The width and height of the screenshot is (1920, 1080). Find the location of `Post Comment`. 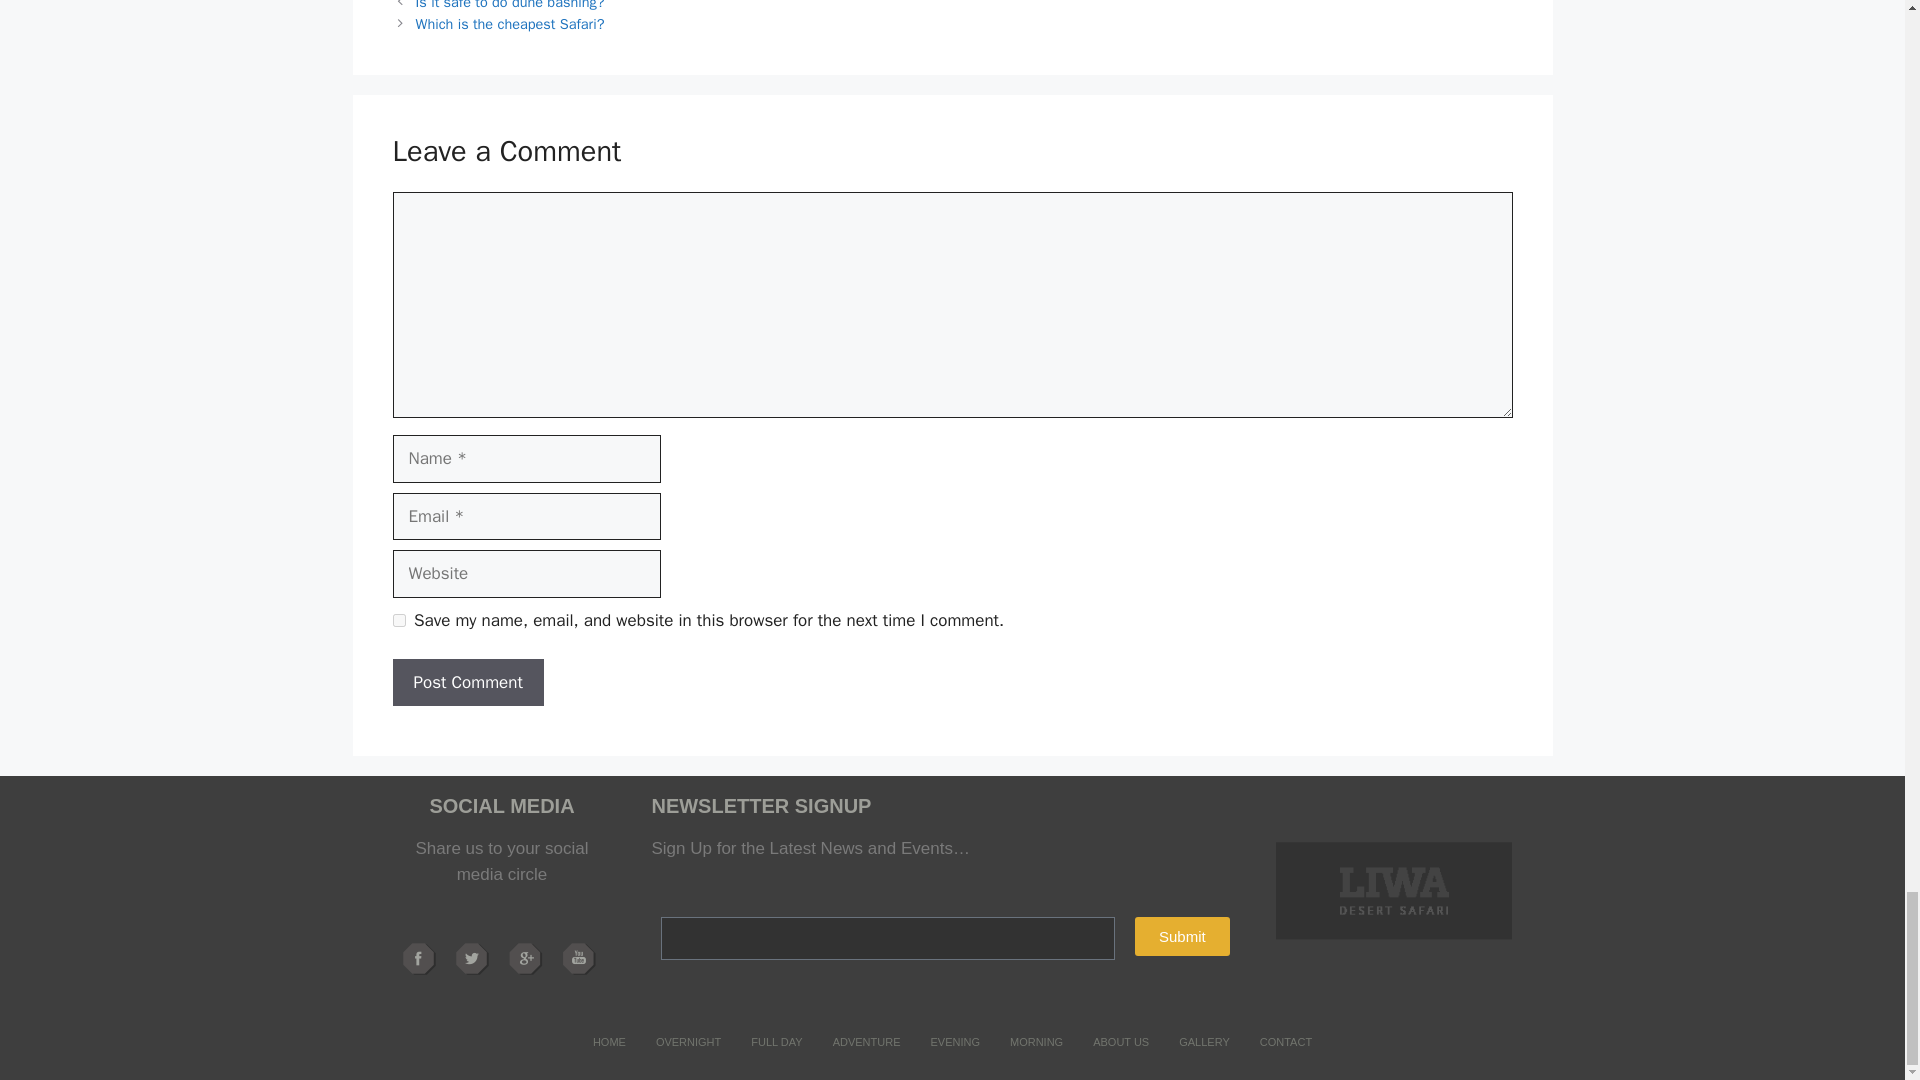

Post Comment is located at coordinates (467, 682).